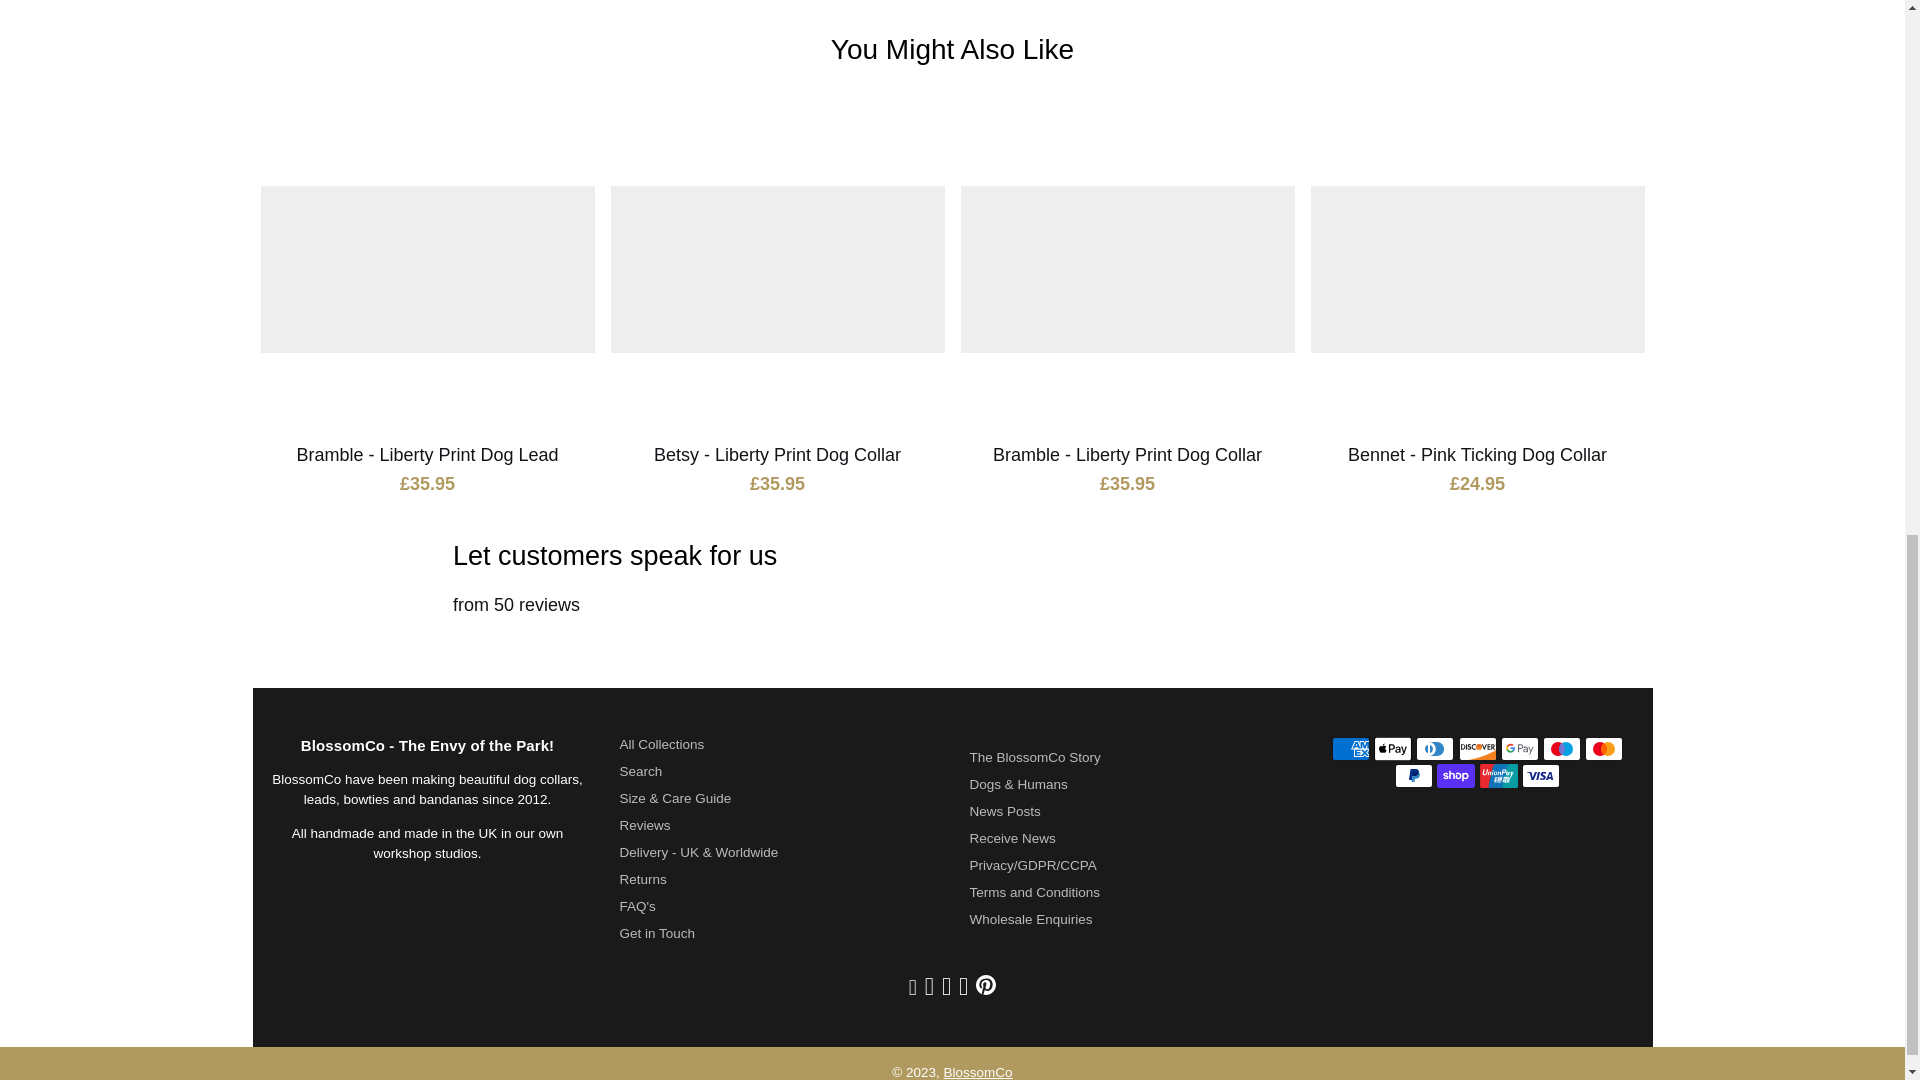  What do you see at coordinates (1455, 776) in the screenshot?
I see `Shop Pay` at bounding box center [1455, 776].